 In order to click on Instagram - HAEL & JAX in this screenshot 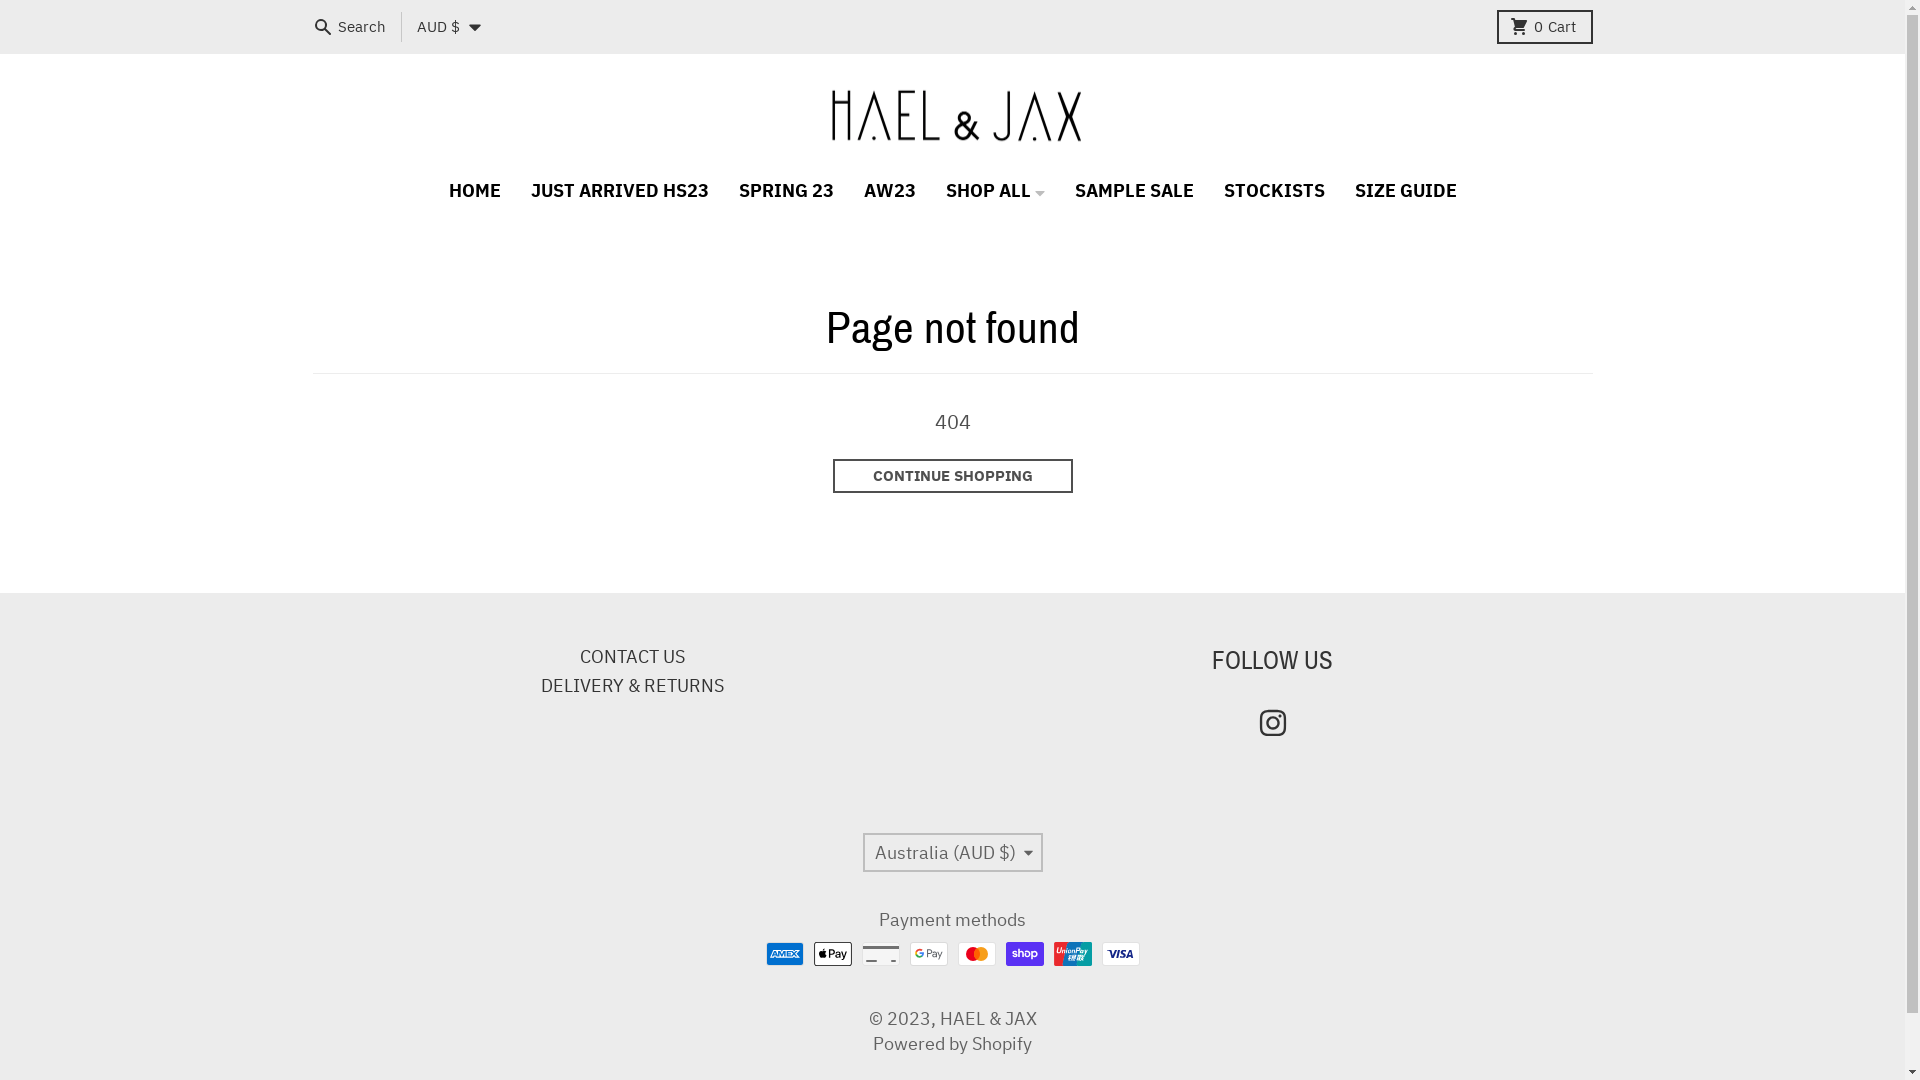, I will do `click(1273, 723)`.